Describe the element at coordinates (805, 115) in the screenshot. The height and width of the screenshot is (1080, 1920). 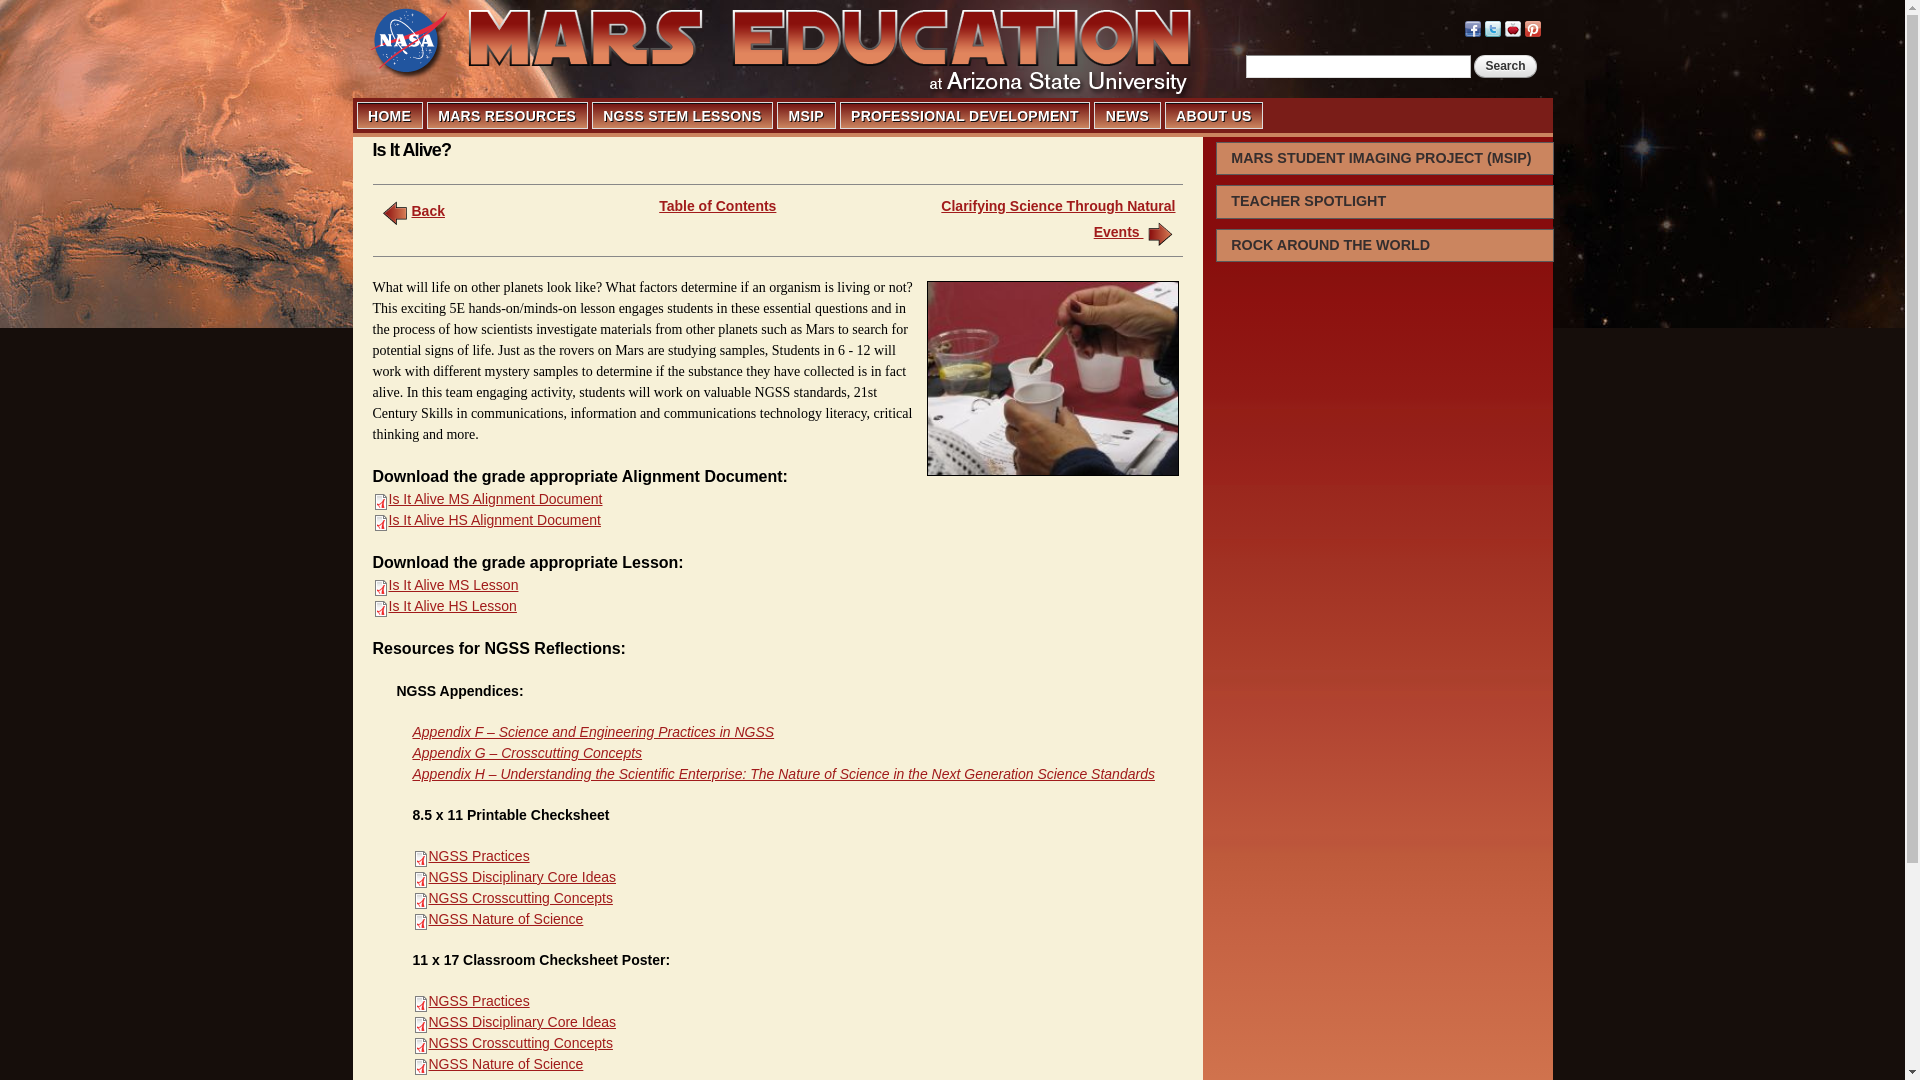
I see `MSIP` at that location.